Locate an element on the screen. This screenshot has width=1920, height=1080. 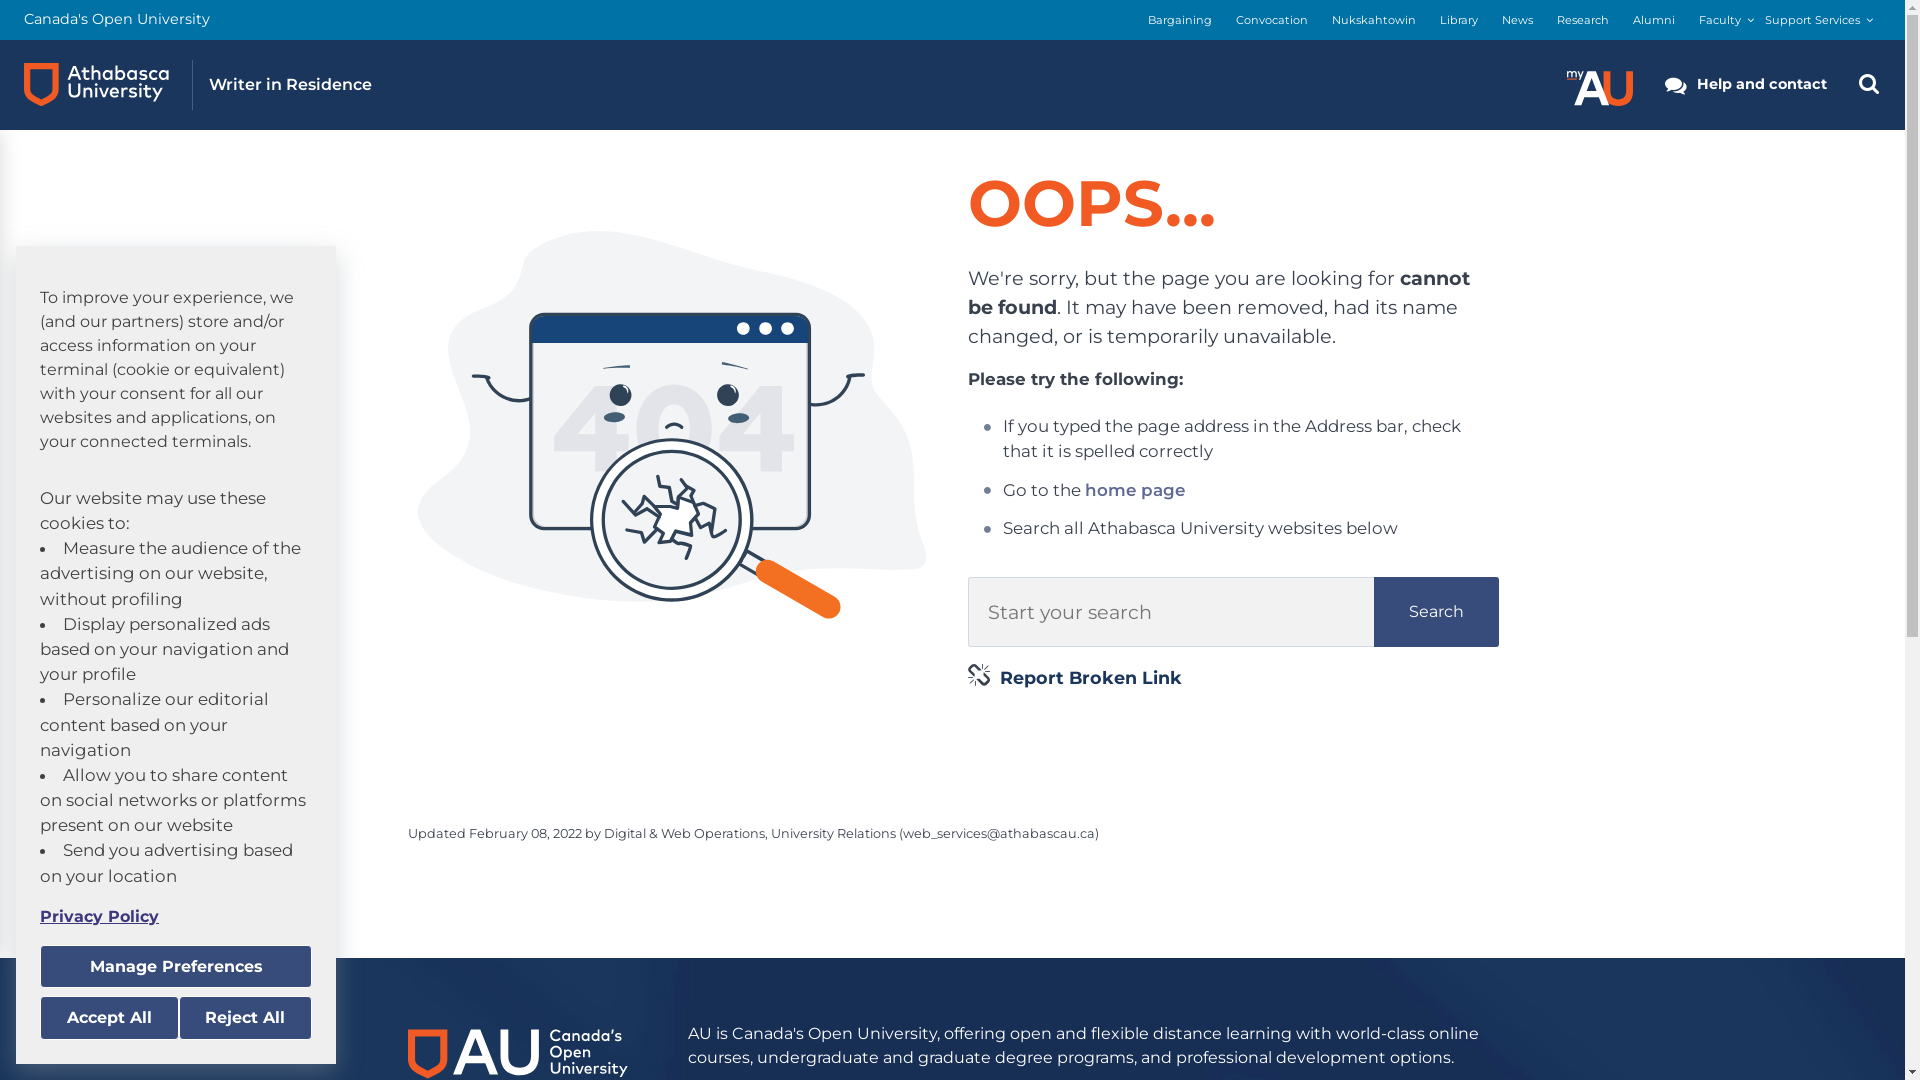
News is located at coordinates (1518, 20).